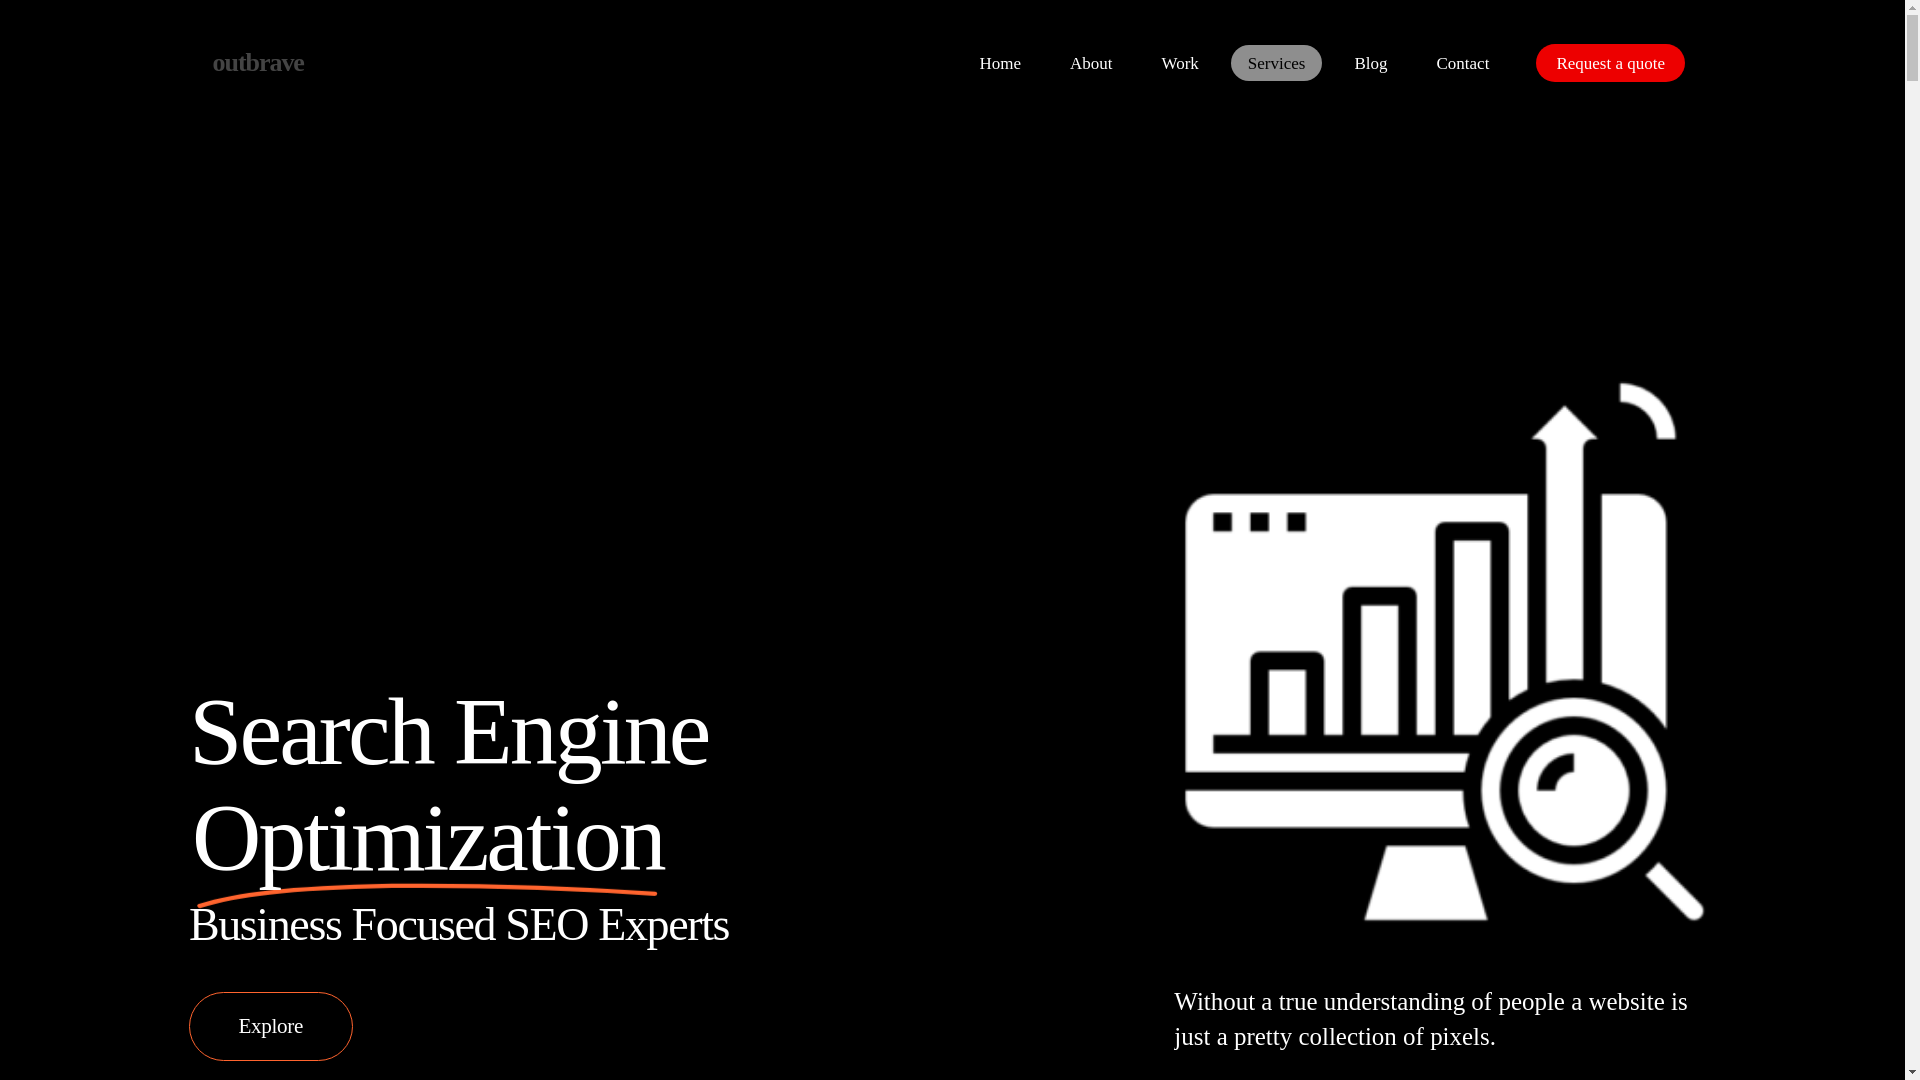  What do you see at coordinates (257, 62) in the screenshot?
I see `outbrave` at bounding box center [257, 62].